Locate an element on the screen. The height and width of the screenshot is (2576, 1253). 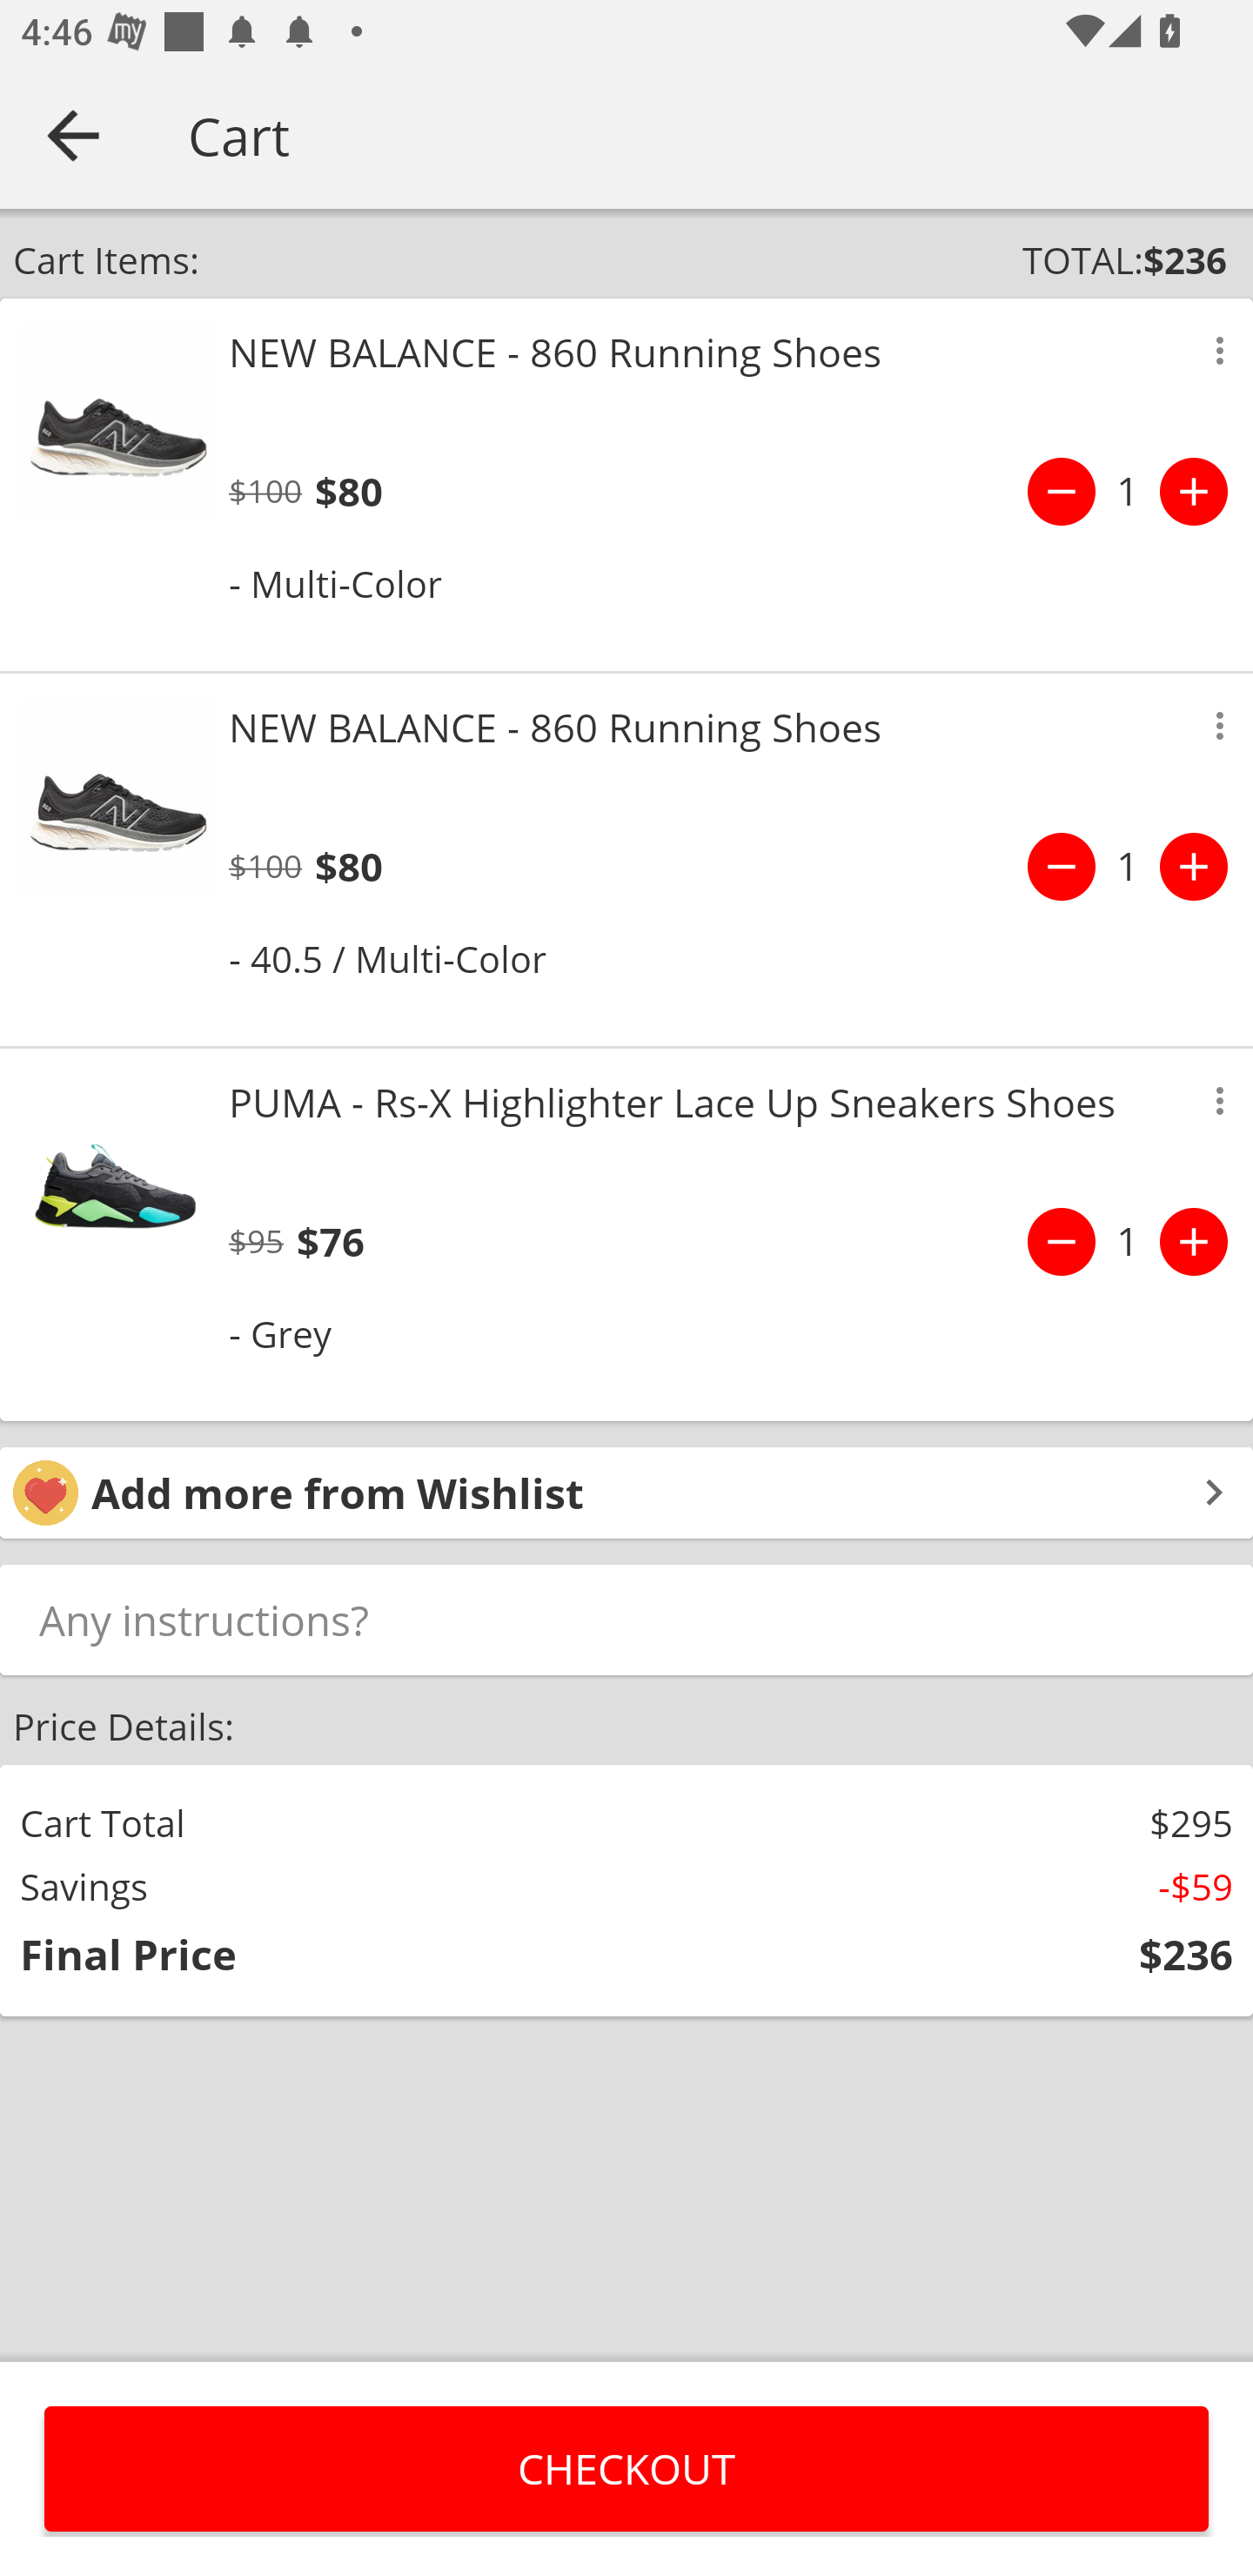
CHECKOUT is located at coordinates (626, 2468).